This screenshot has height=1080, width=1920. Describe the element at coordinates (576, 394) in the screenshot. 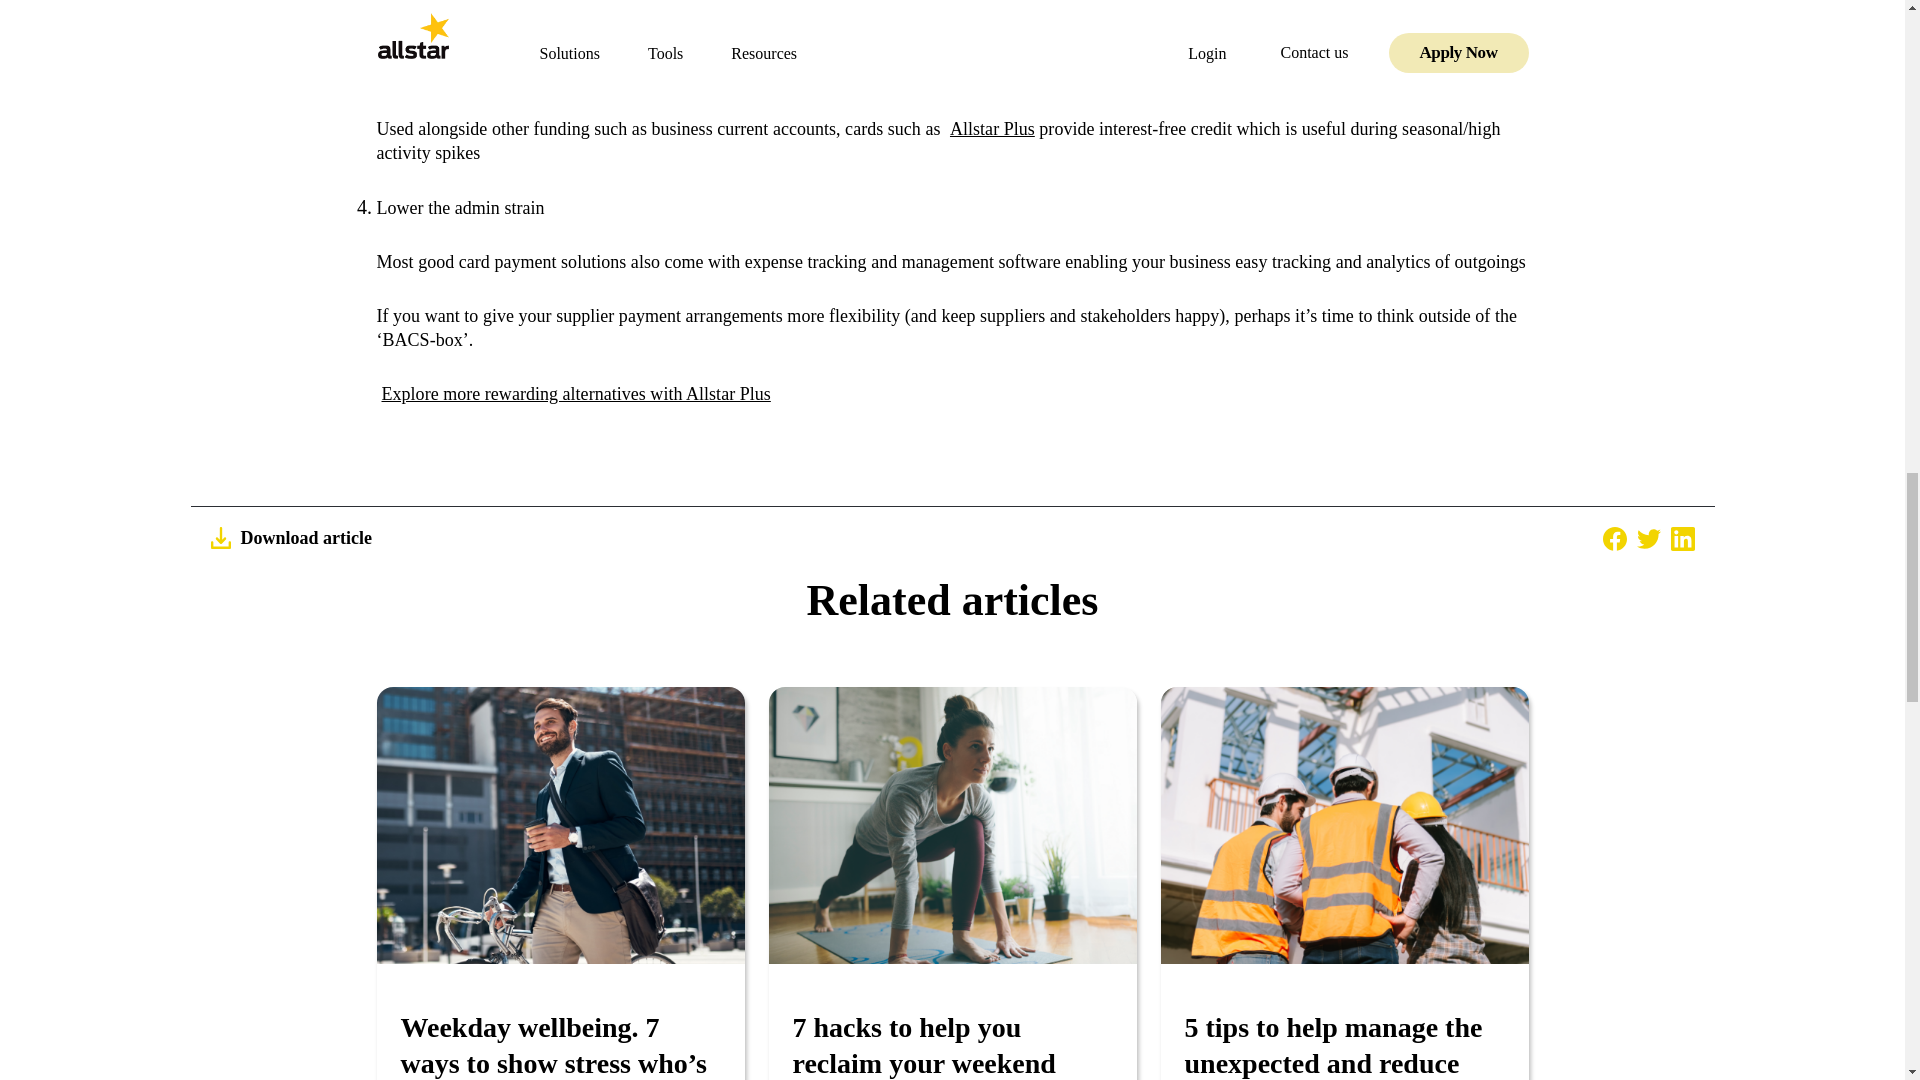

I see `Explore more rewarding alternatives with Allstar Plus` at that location.